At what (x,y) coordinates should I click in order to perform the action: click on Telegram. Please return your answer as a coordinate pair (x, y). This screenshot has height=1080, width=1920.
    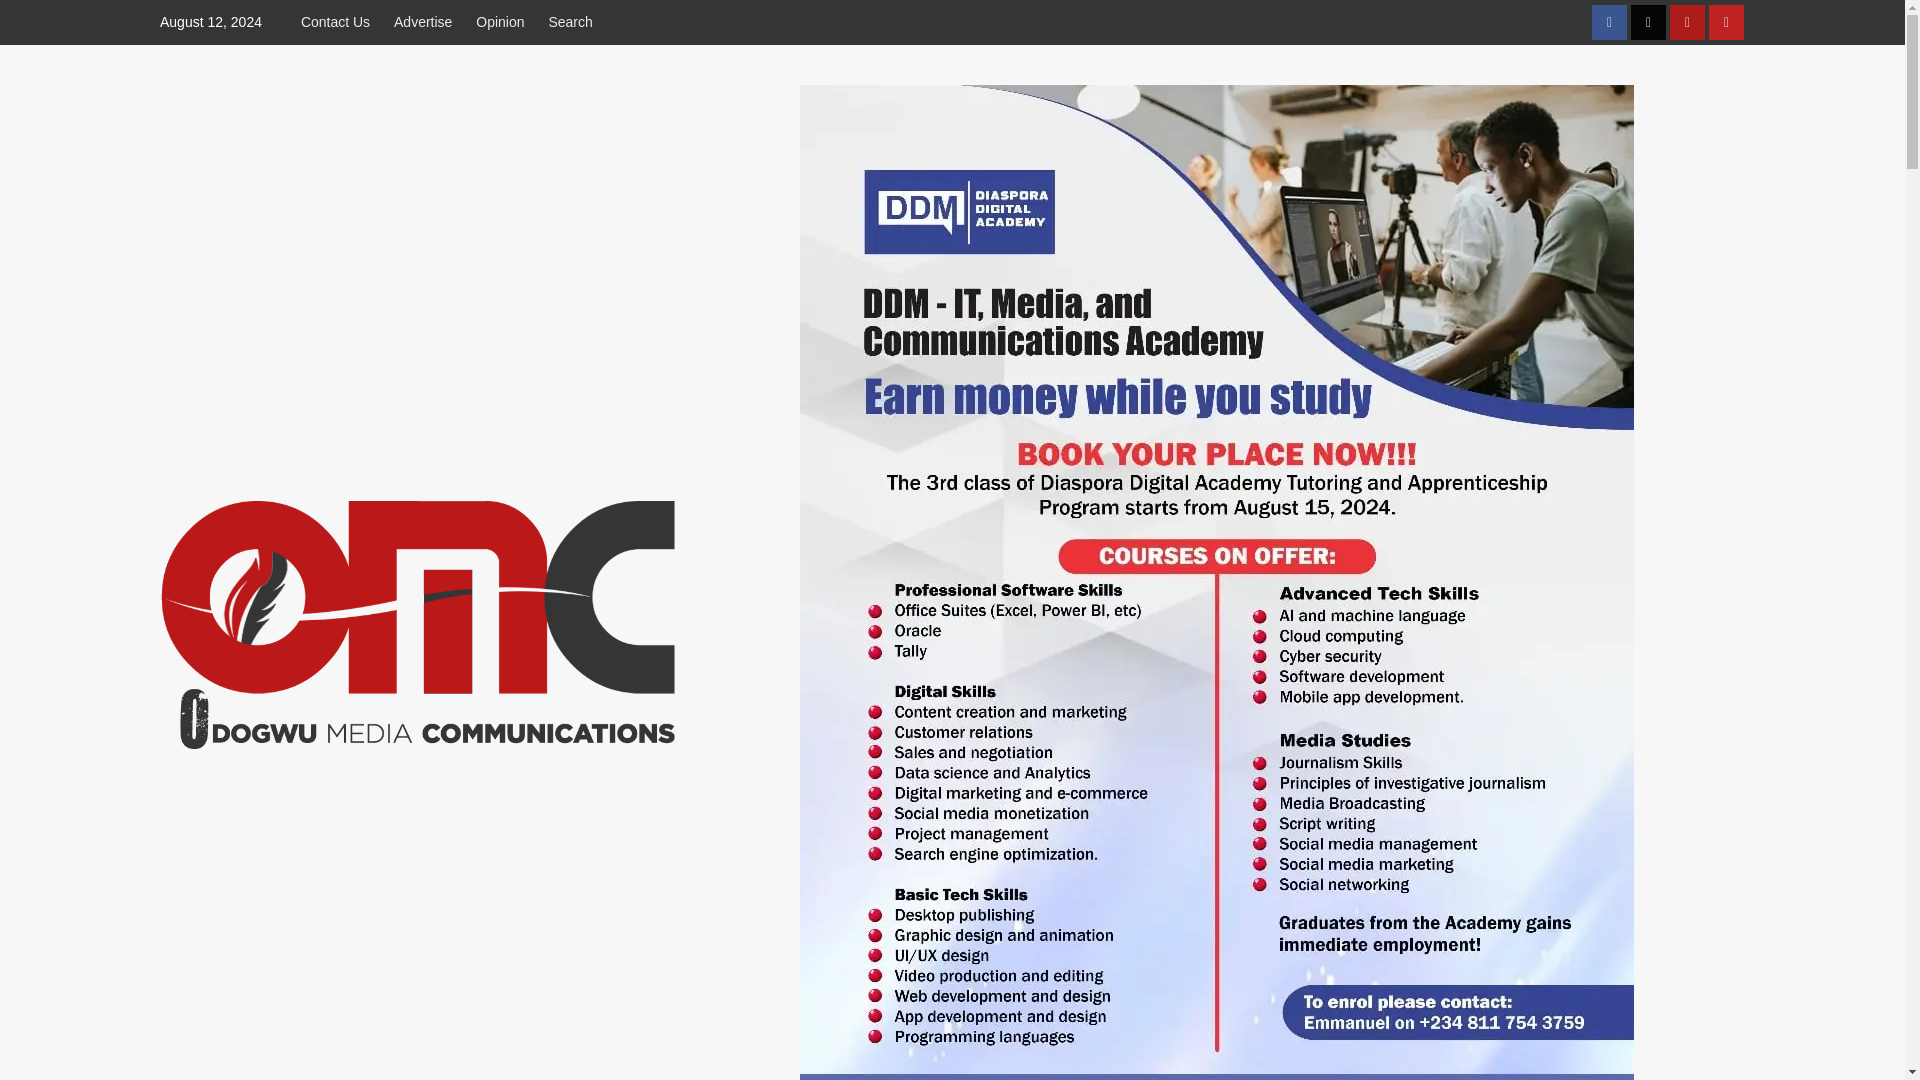
    Looking at the image, I should click on (1687, 22).